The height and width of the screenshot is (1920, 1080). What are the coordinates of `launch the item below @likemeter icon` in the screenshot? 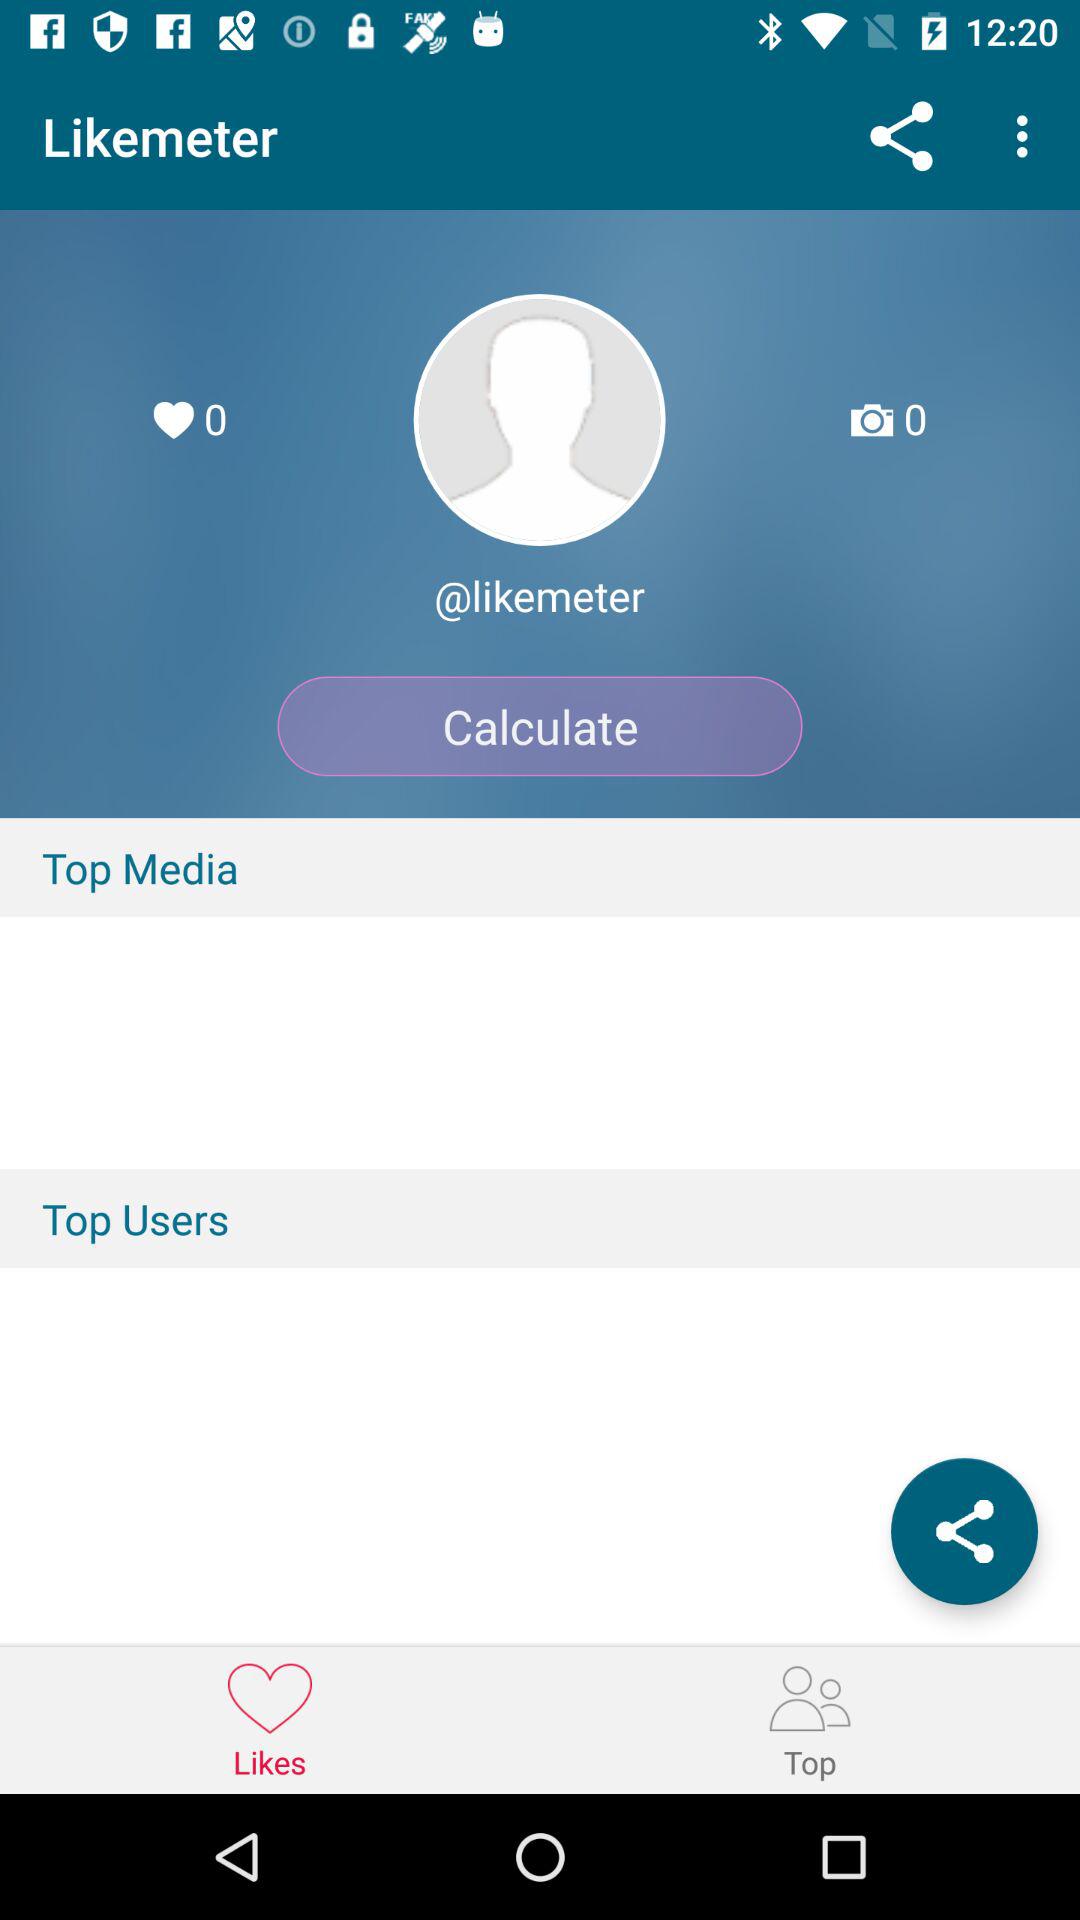 It's located at (540, 726).